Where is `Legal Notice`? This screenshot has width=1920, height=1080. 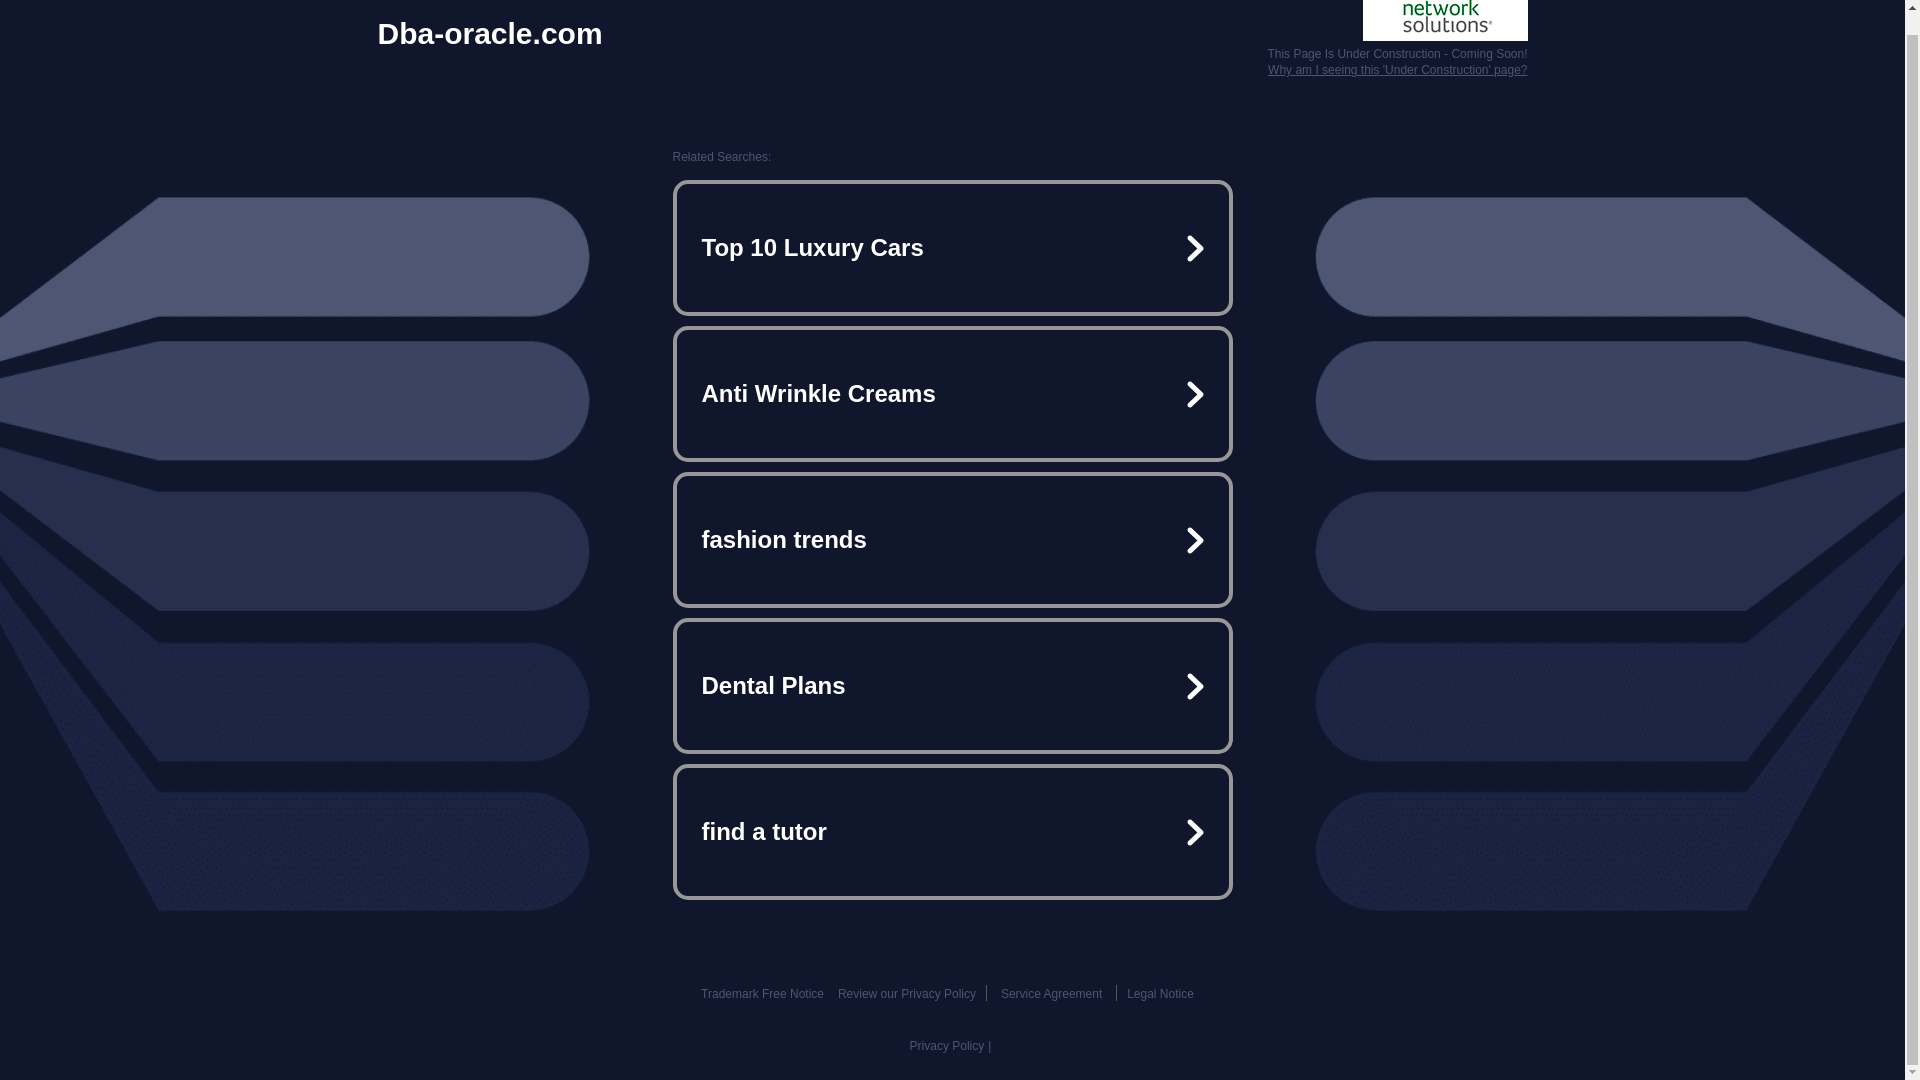 Legal Notice is located at coordinates (1160, 994).